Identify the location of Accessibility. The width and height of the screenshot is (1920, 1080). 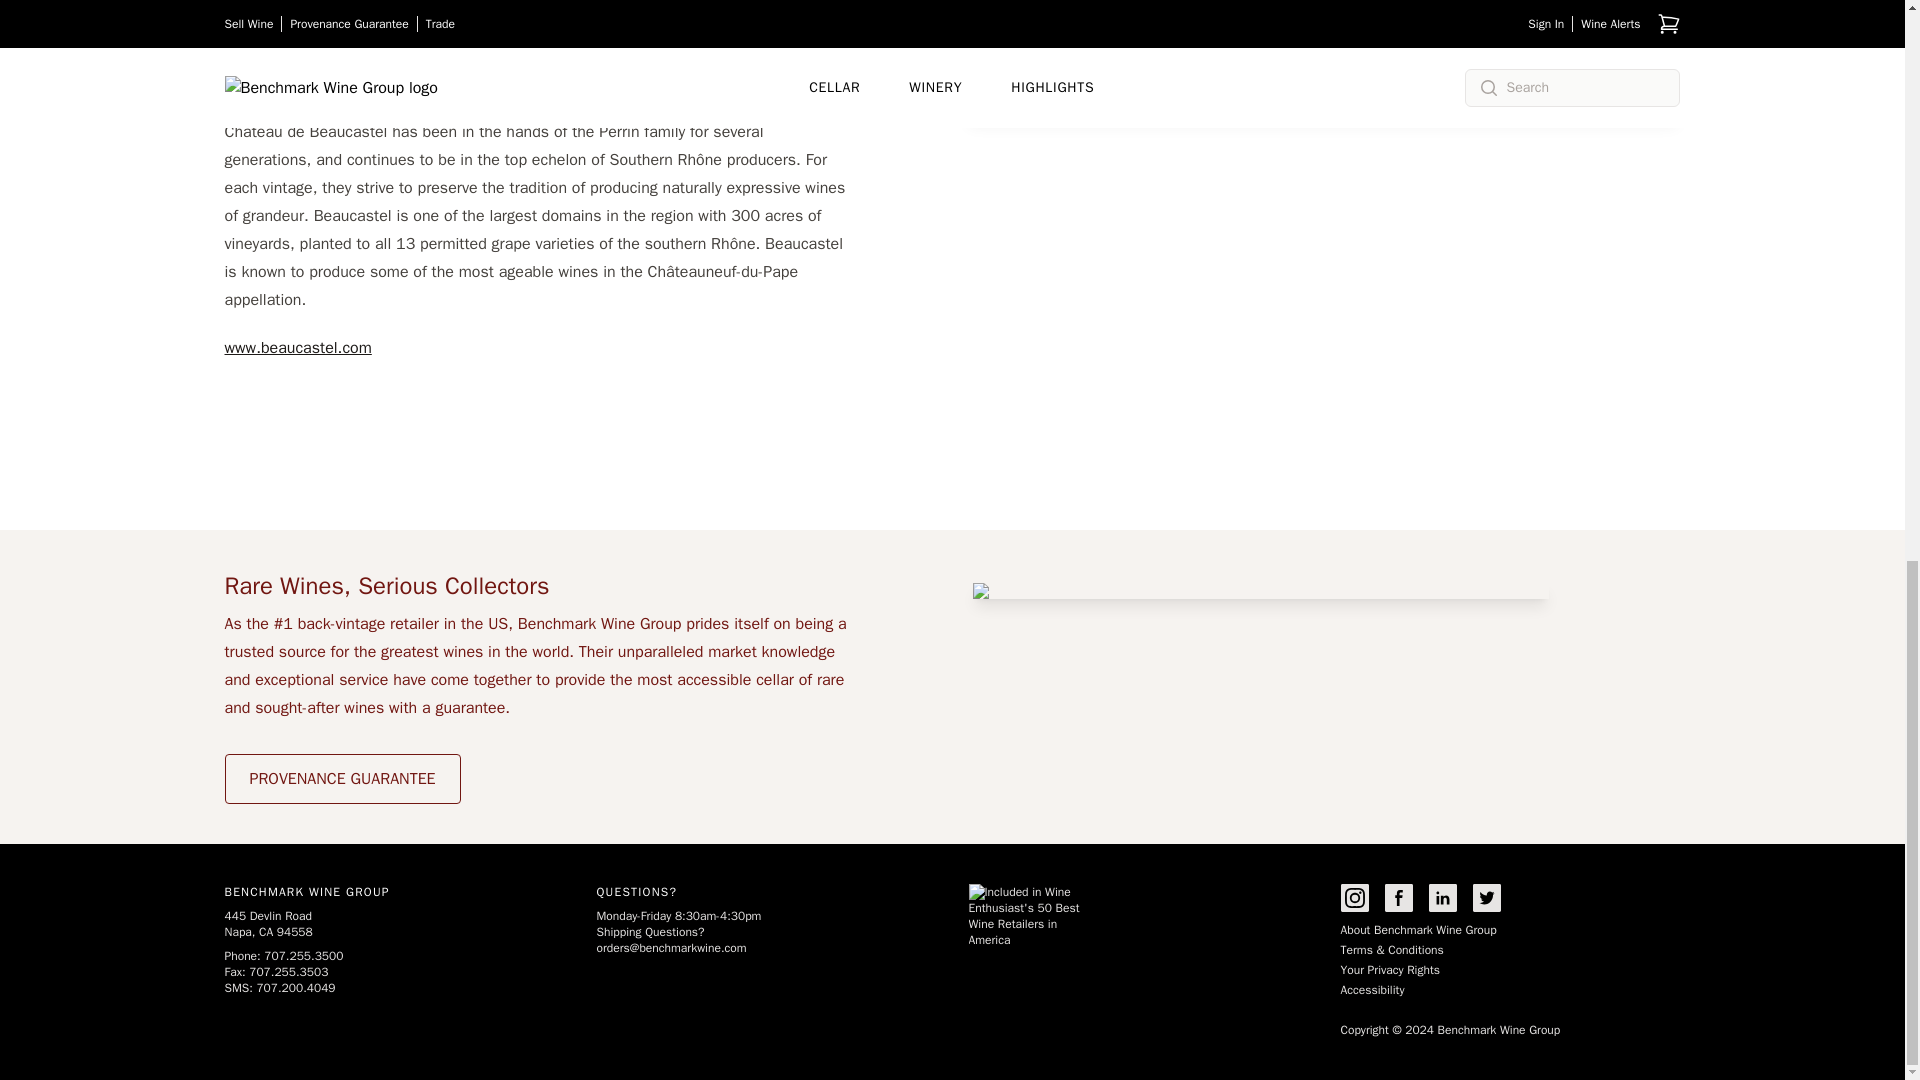
(1372, 989).